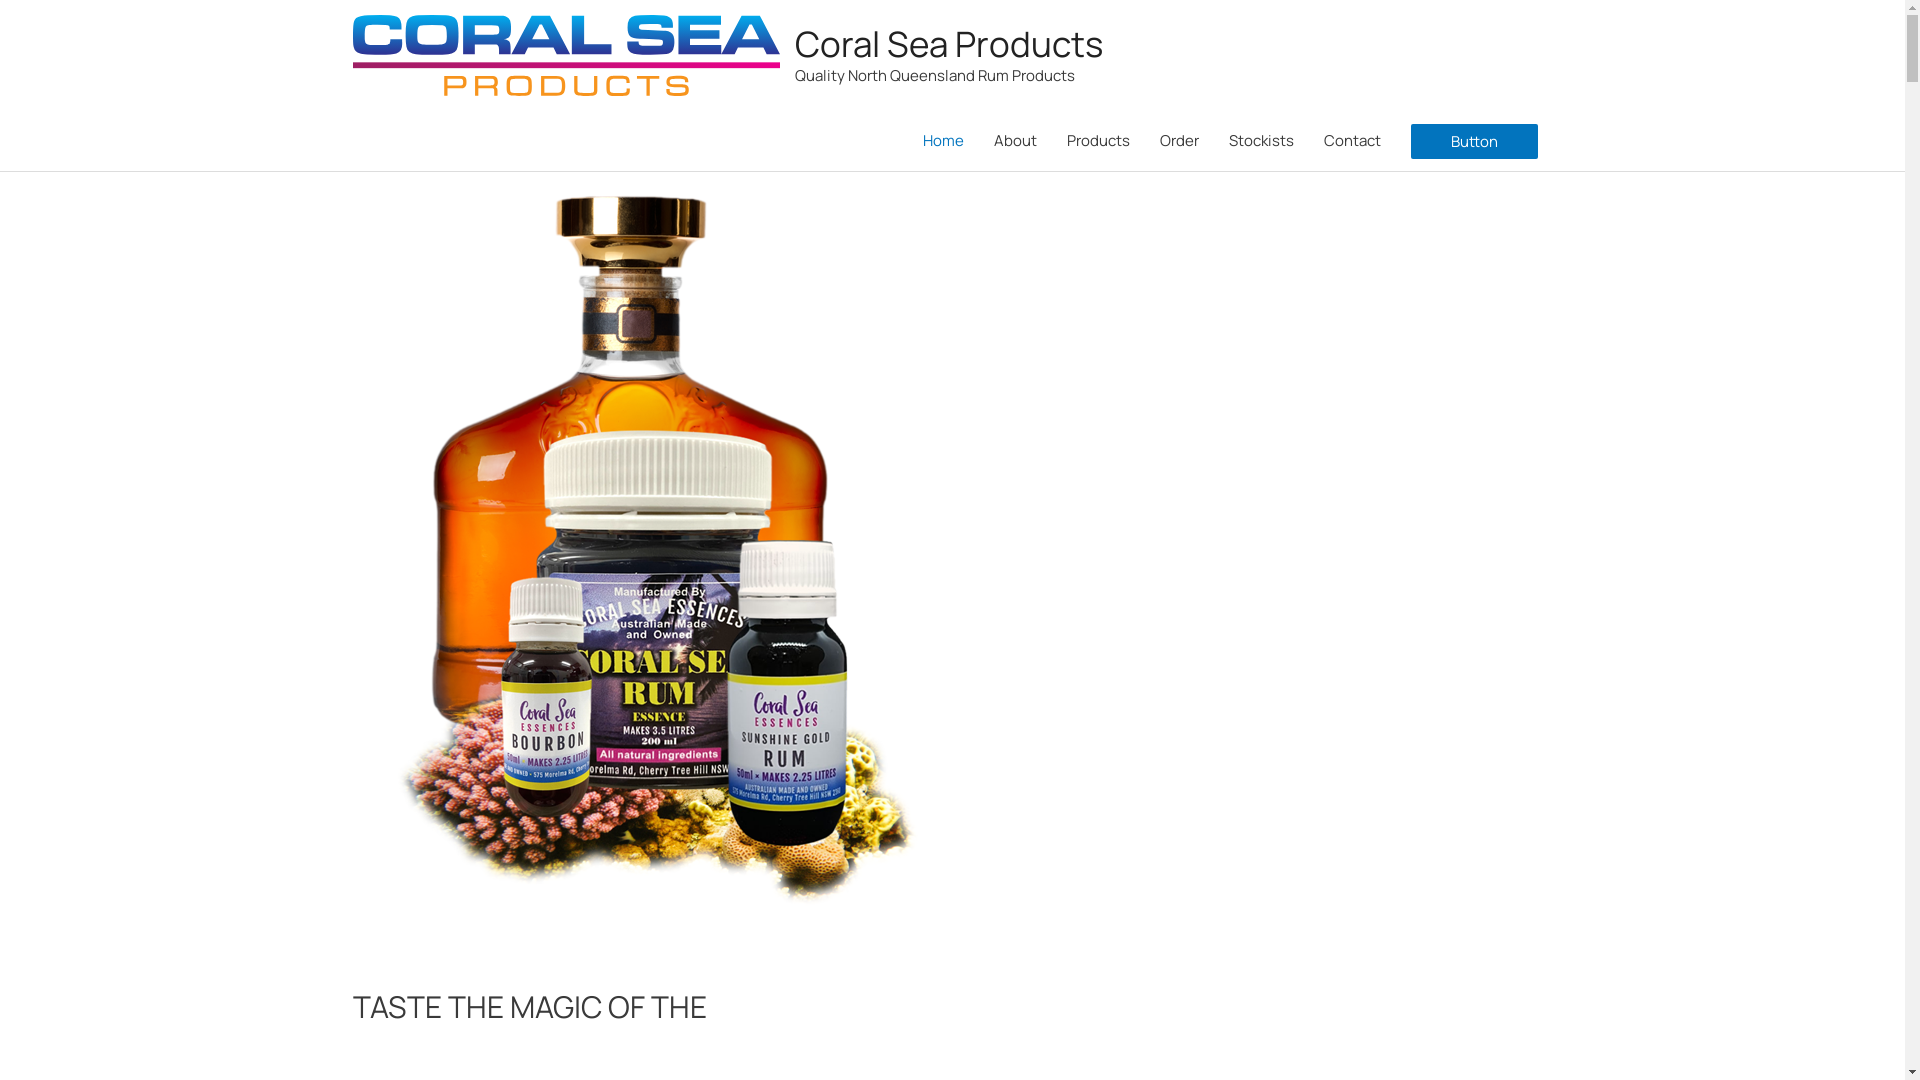 This screenshot has width=1920, height=1080. What do you see at coordinates (1474, 142) in the screenshot?
I see `Button` at bounding box center [1474, 142].